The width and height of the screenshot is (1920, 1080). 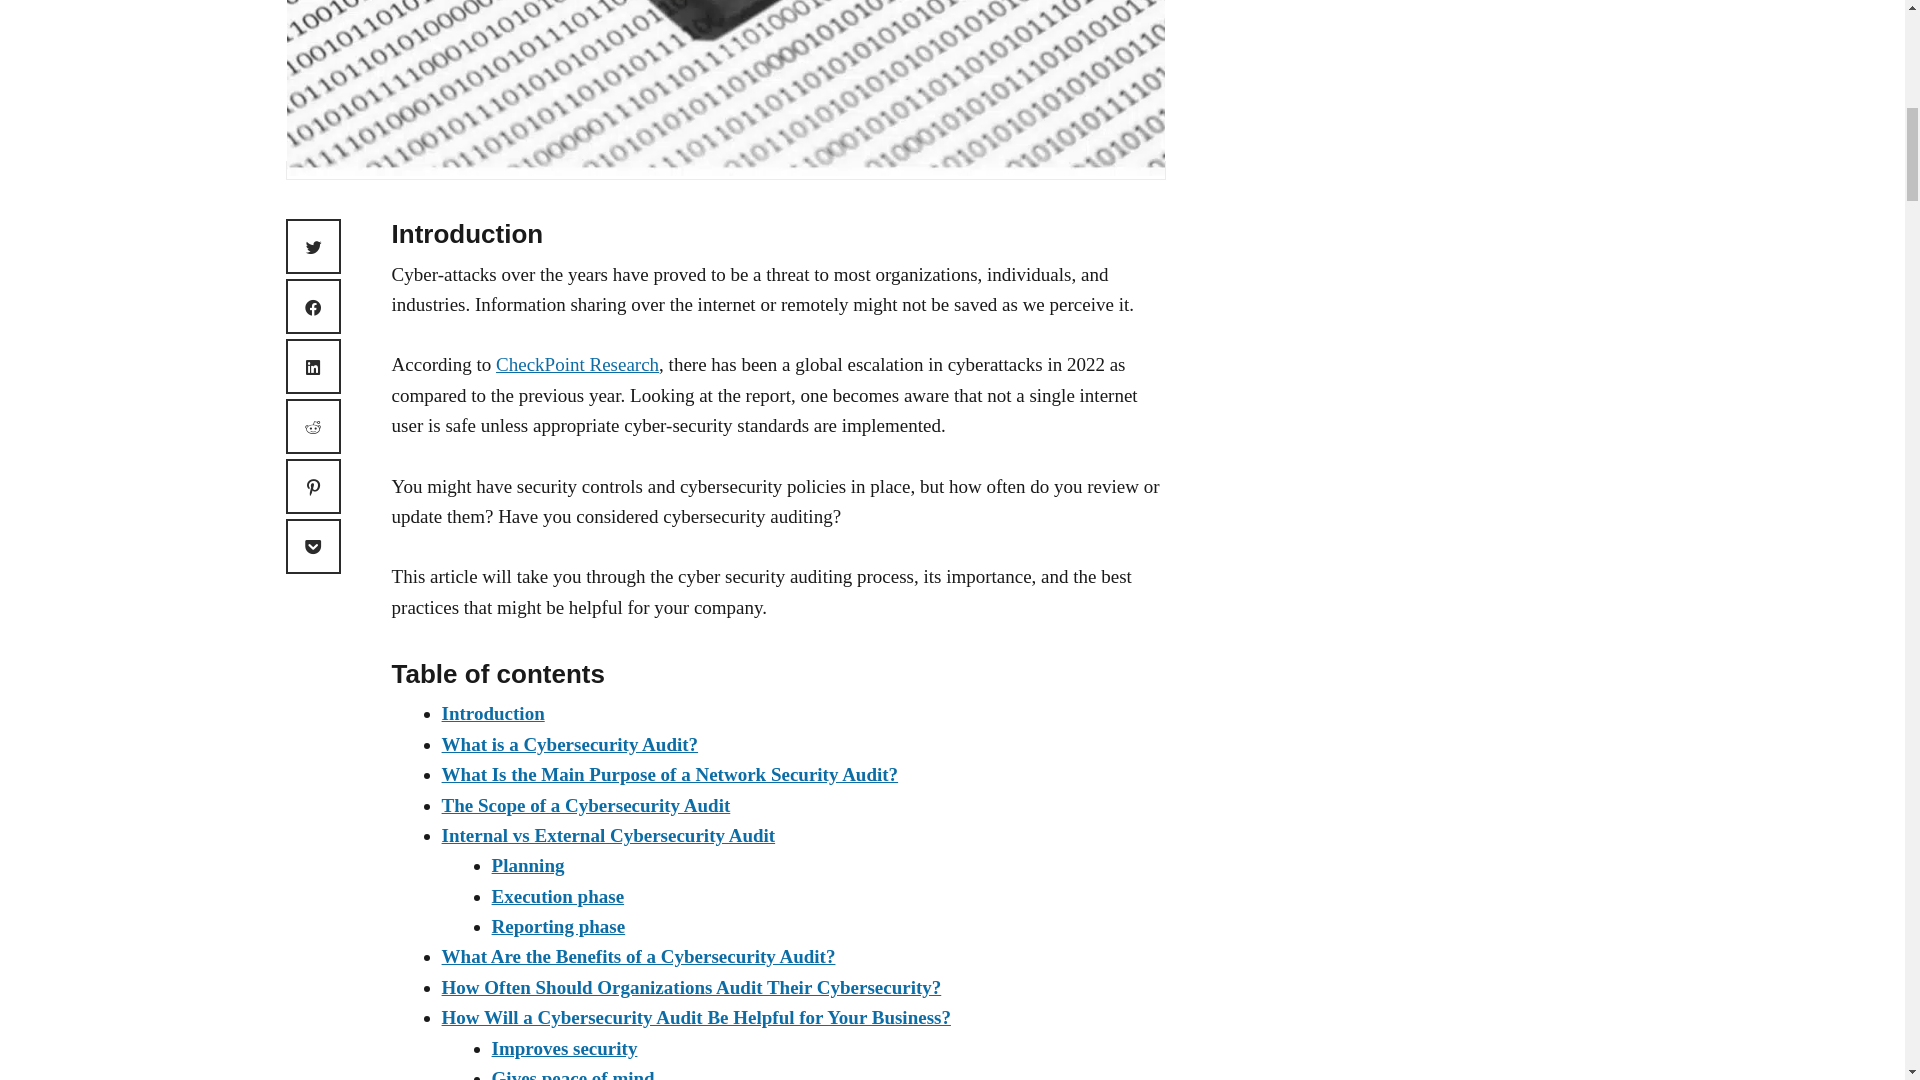 I want to click on Gives peace of mind, so click(x=572, y=1074).